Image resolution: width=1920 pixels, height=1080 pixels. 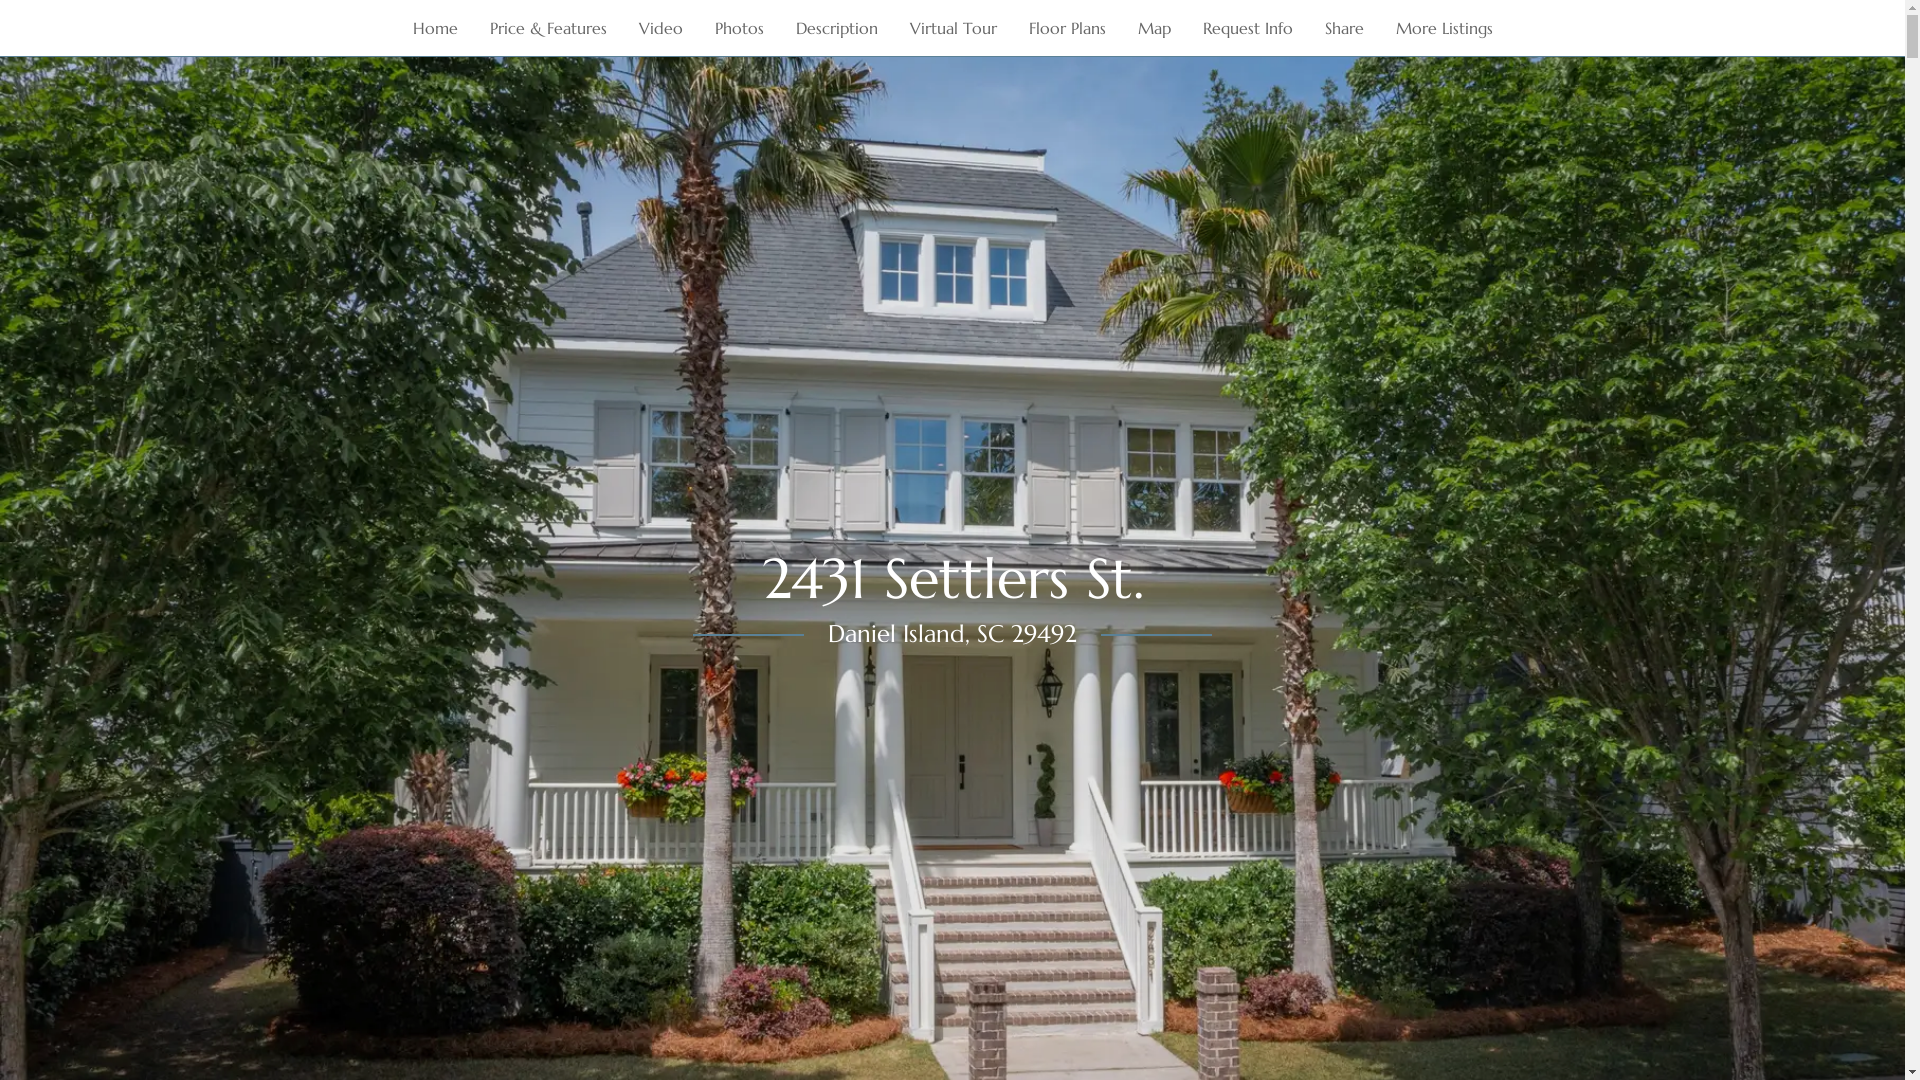 What do you see at coordinates (954, 28) in the screenshot?
I see `Virtual Tour` at bounding box center [954, 28].